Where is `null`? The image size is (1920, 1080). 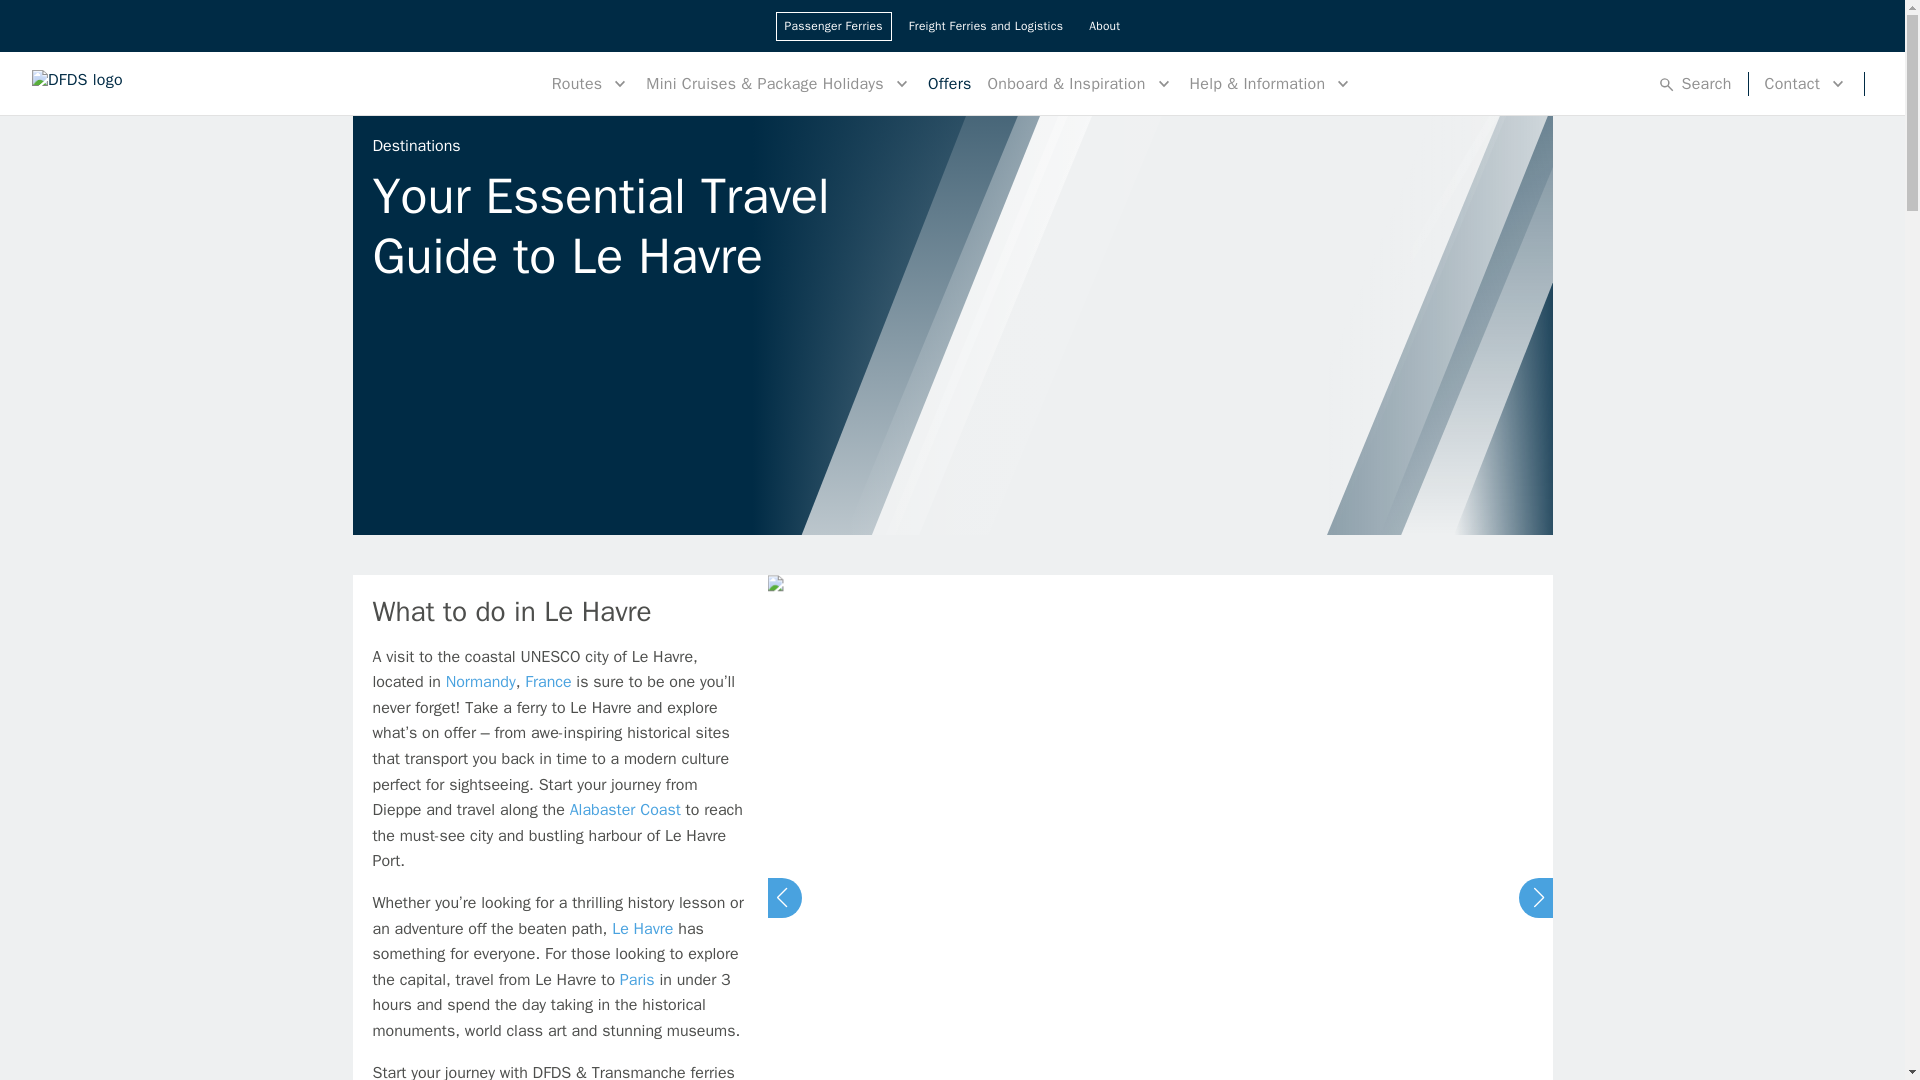
null is located at coordinates (626, 810).